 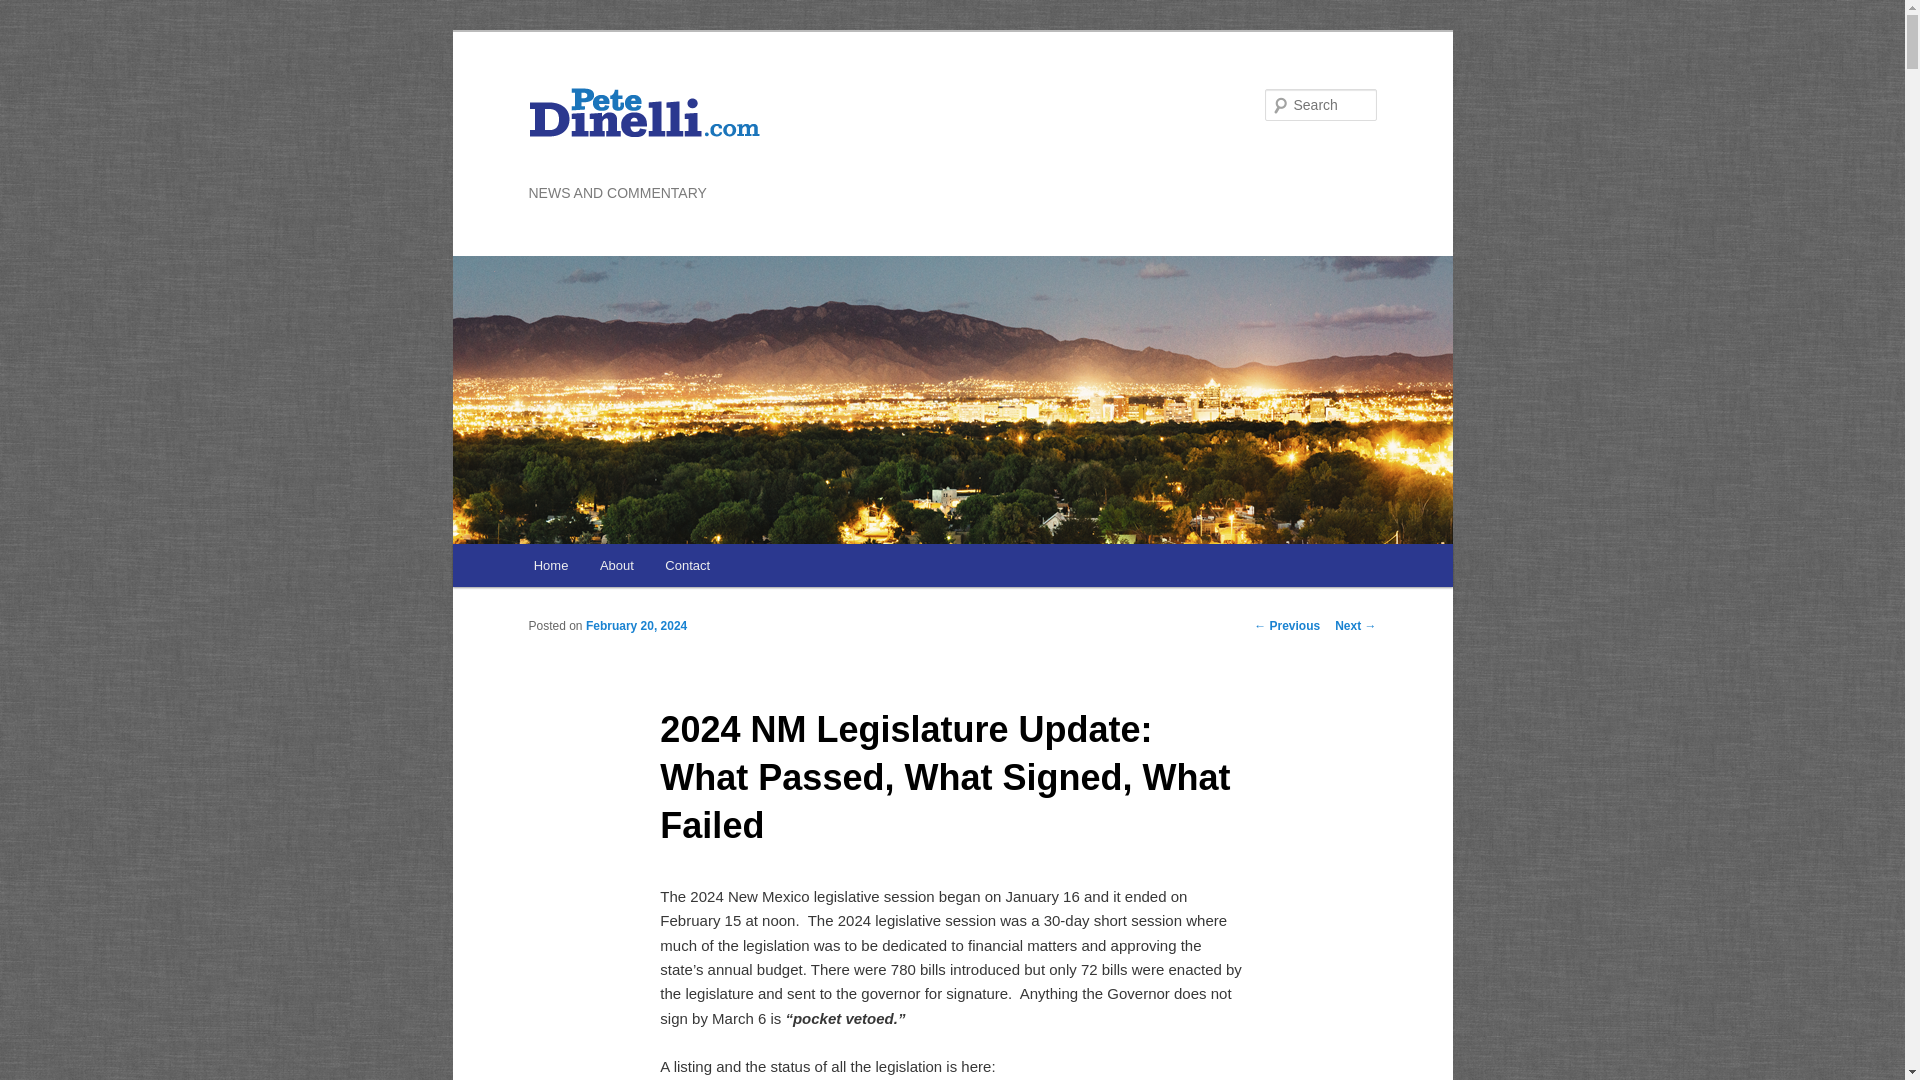 What do you see at coordinates (550, 566) in the screenshot?
I see `Home` at bounding box center [550, 566].